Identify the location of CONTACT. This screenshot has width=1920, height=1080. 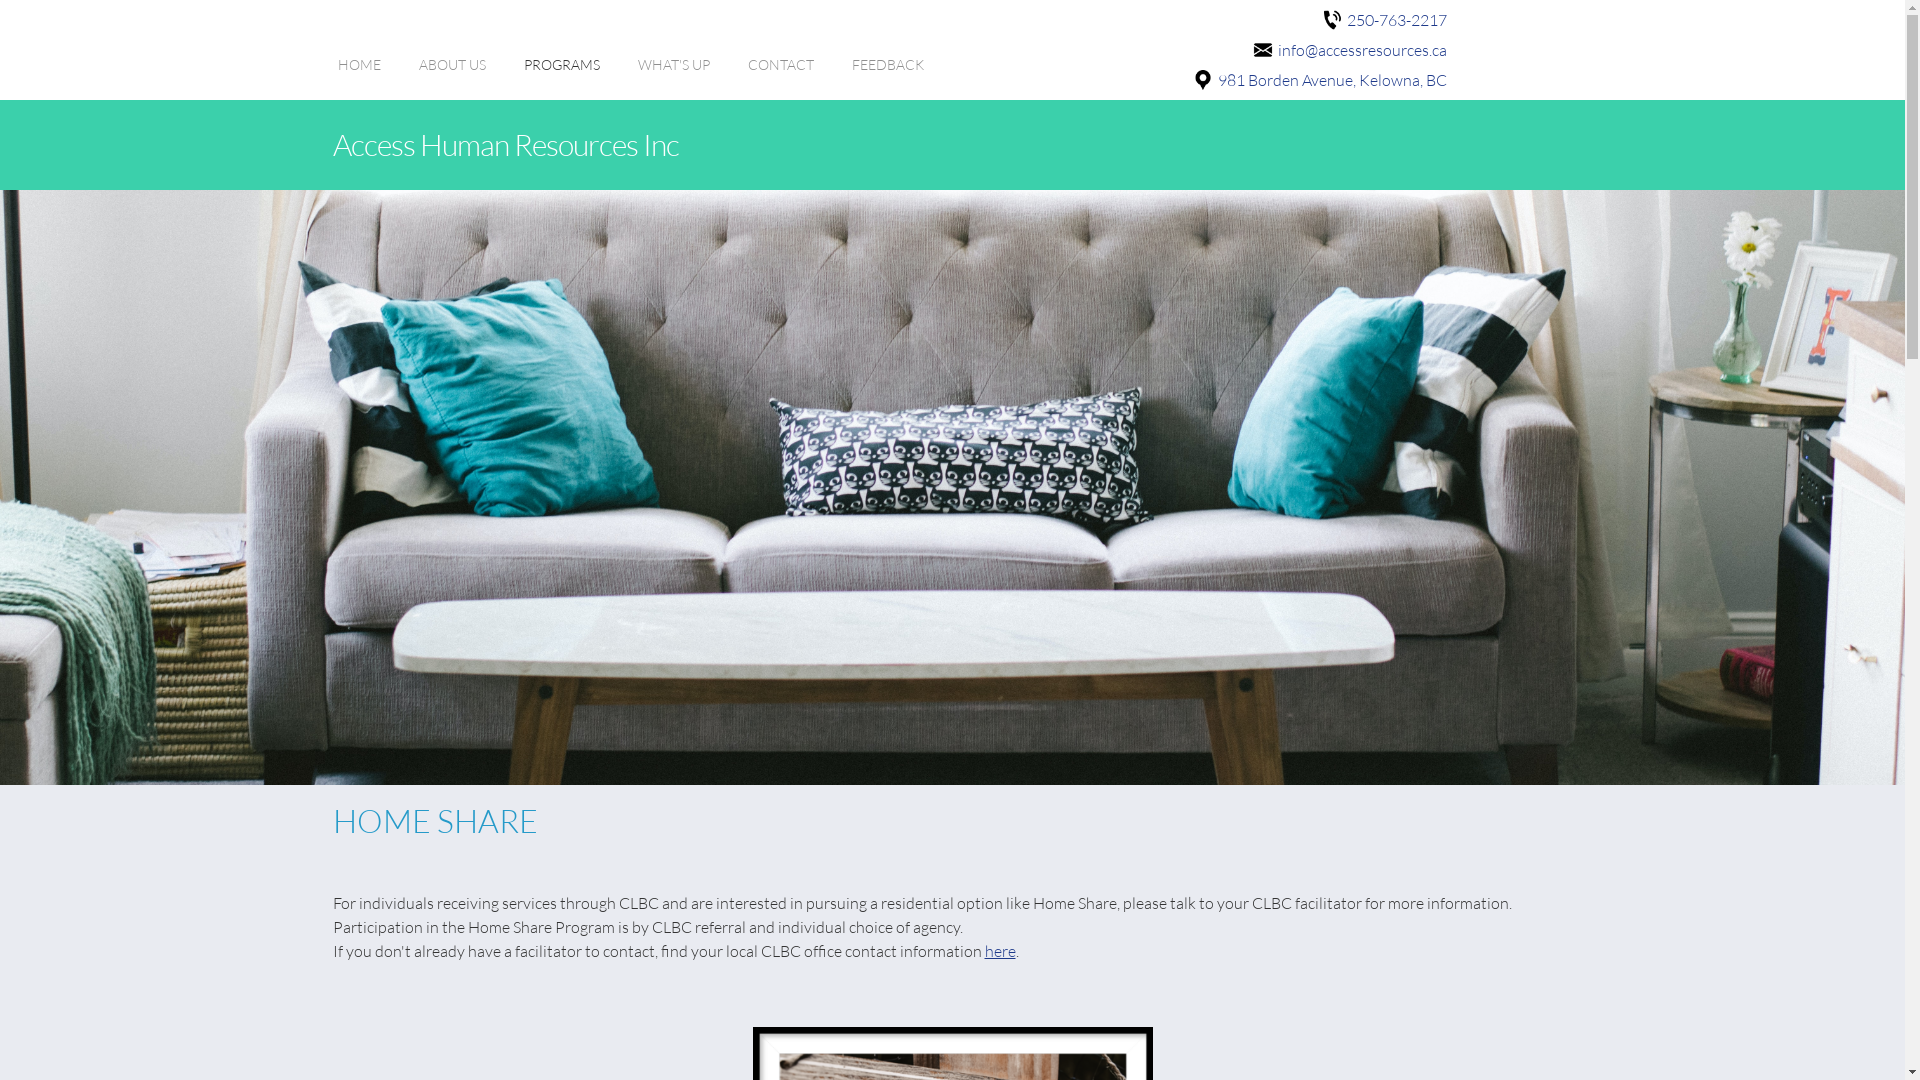
(781, 75).